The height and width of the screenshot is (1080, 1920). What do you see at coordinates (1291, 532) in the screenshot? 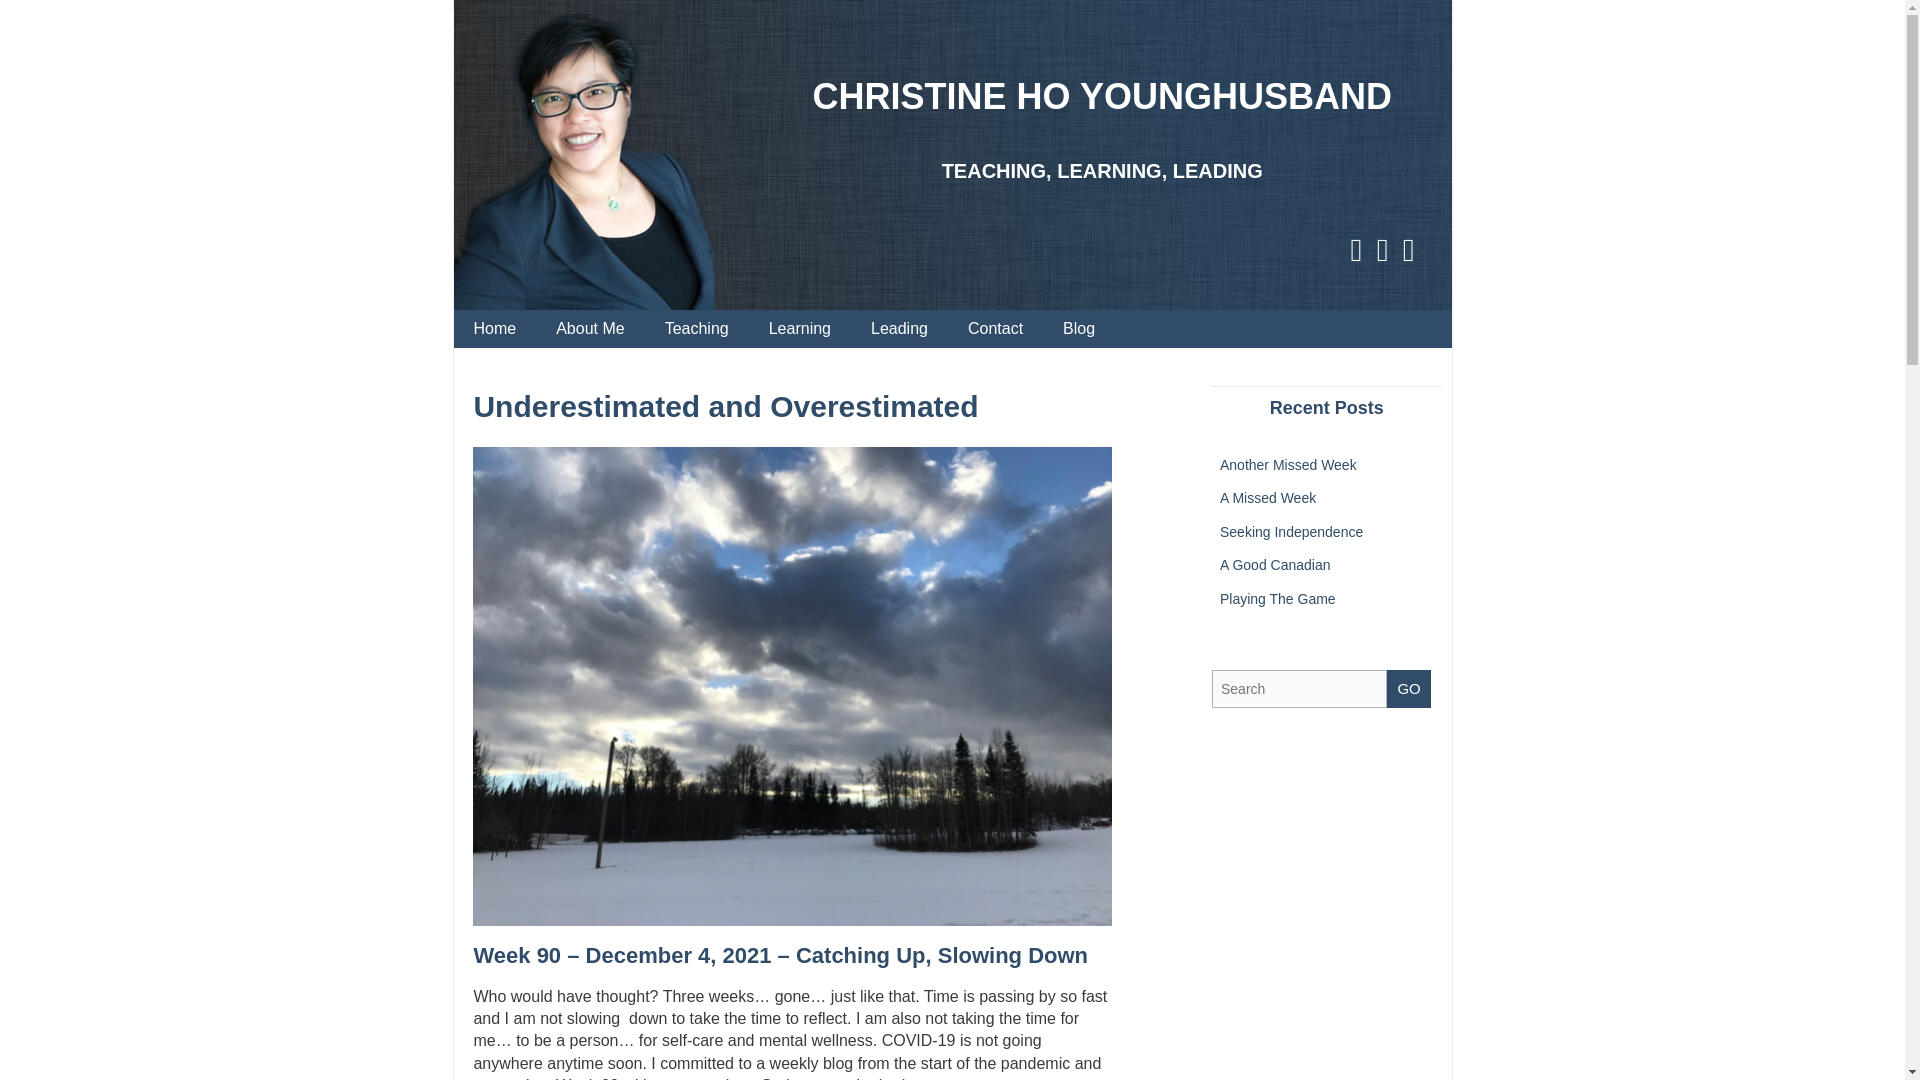
I see `Seeking Independence` at bounding box center [1291, 532].